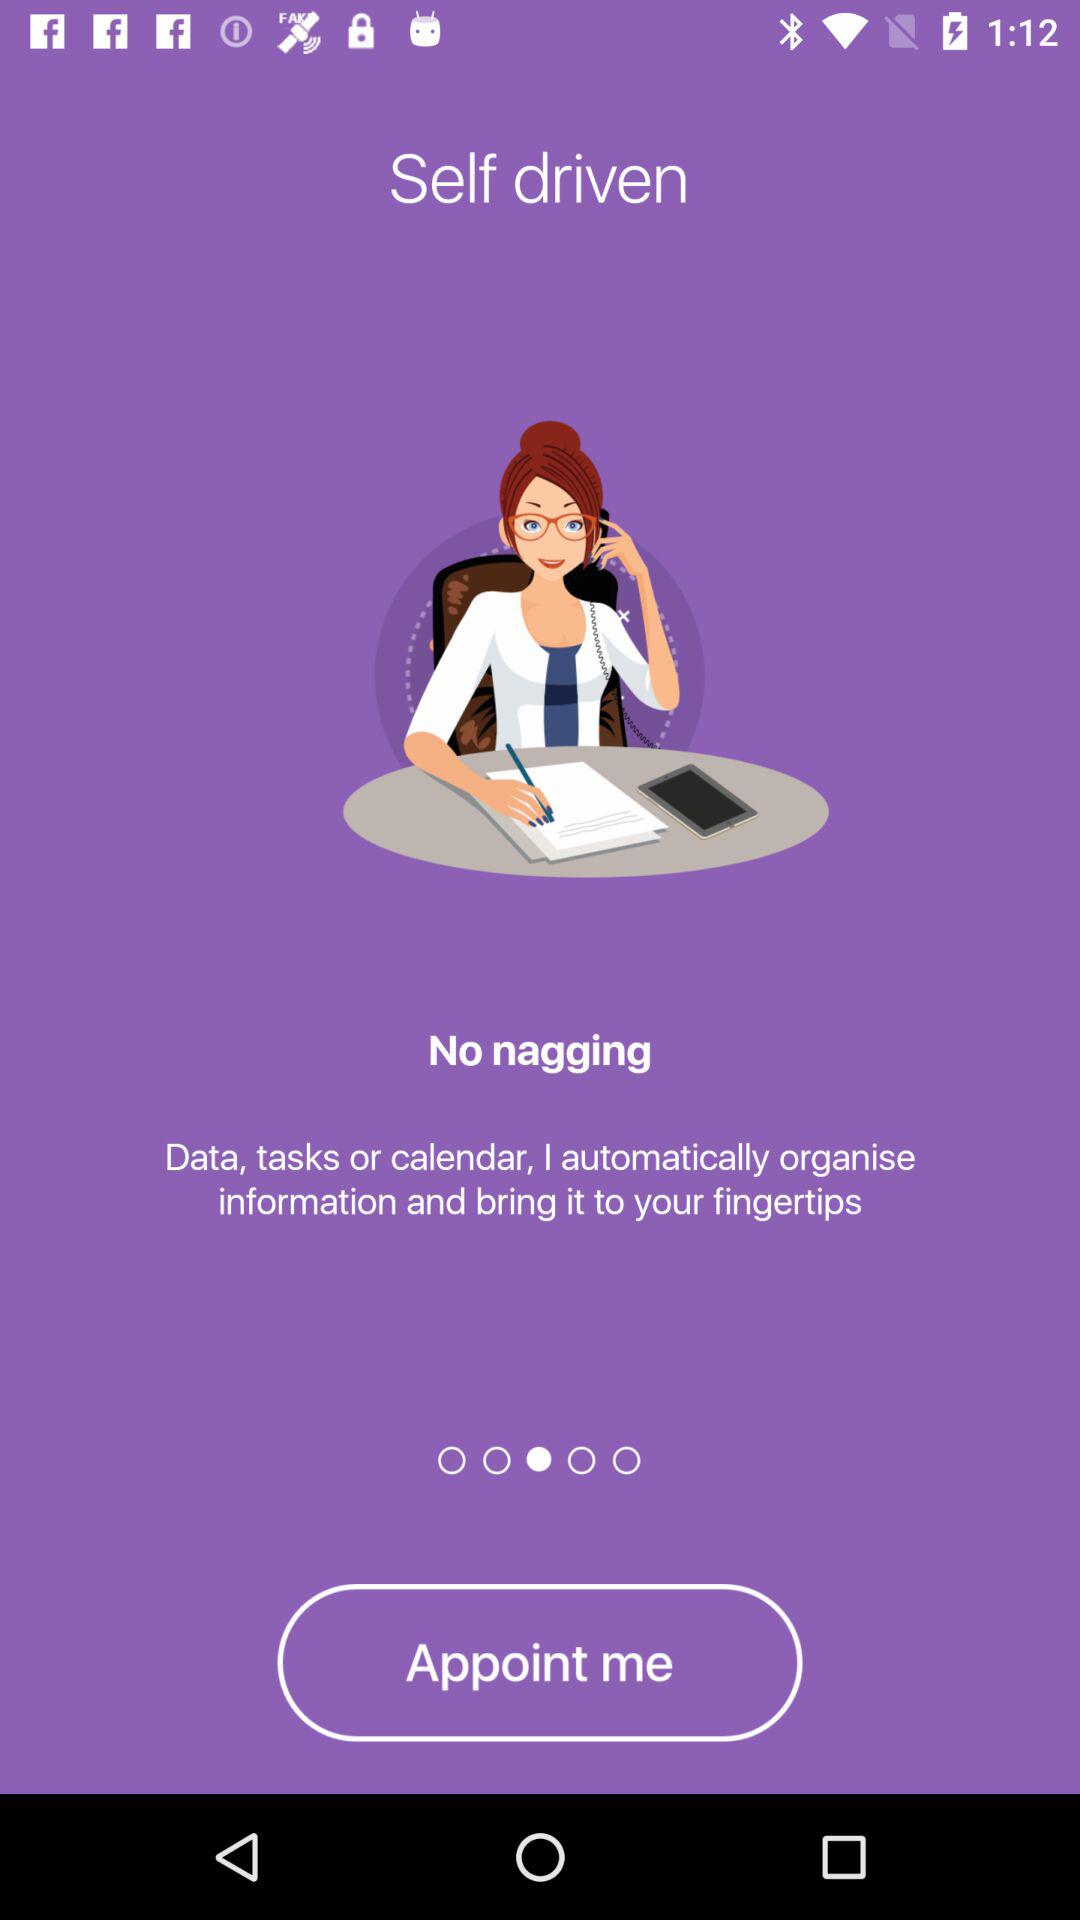  What do you see at coordinates (497, 1460) in the screenshot?
I see `second circle above the appoint me button` at bounding box center [497, 1460].